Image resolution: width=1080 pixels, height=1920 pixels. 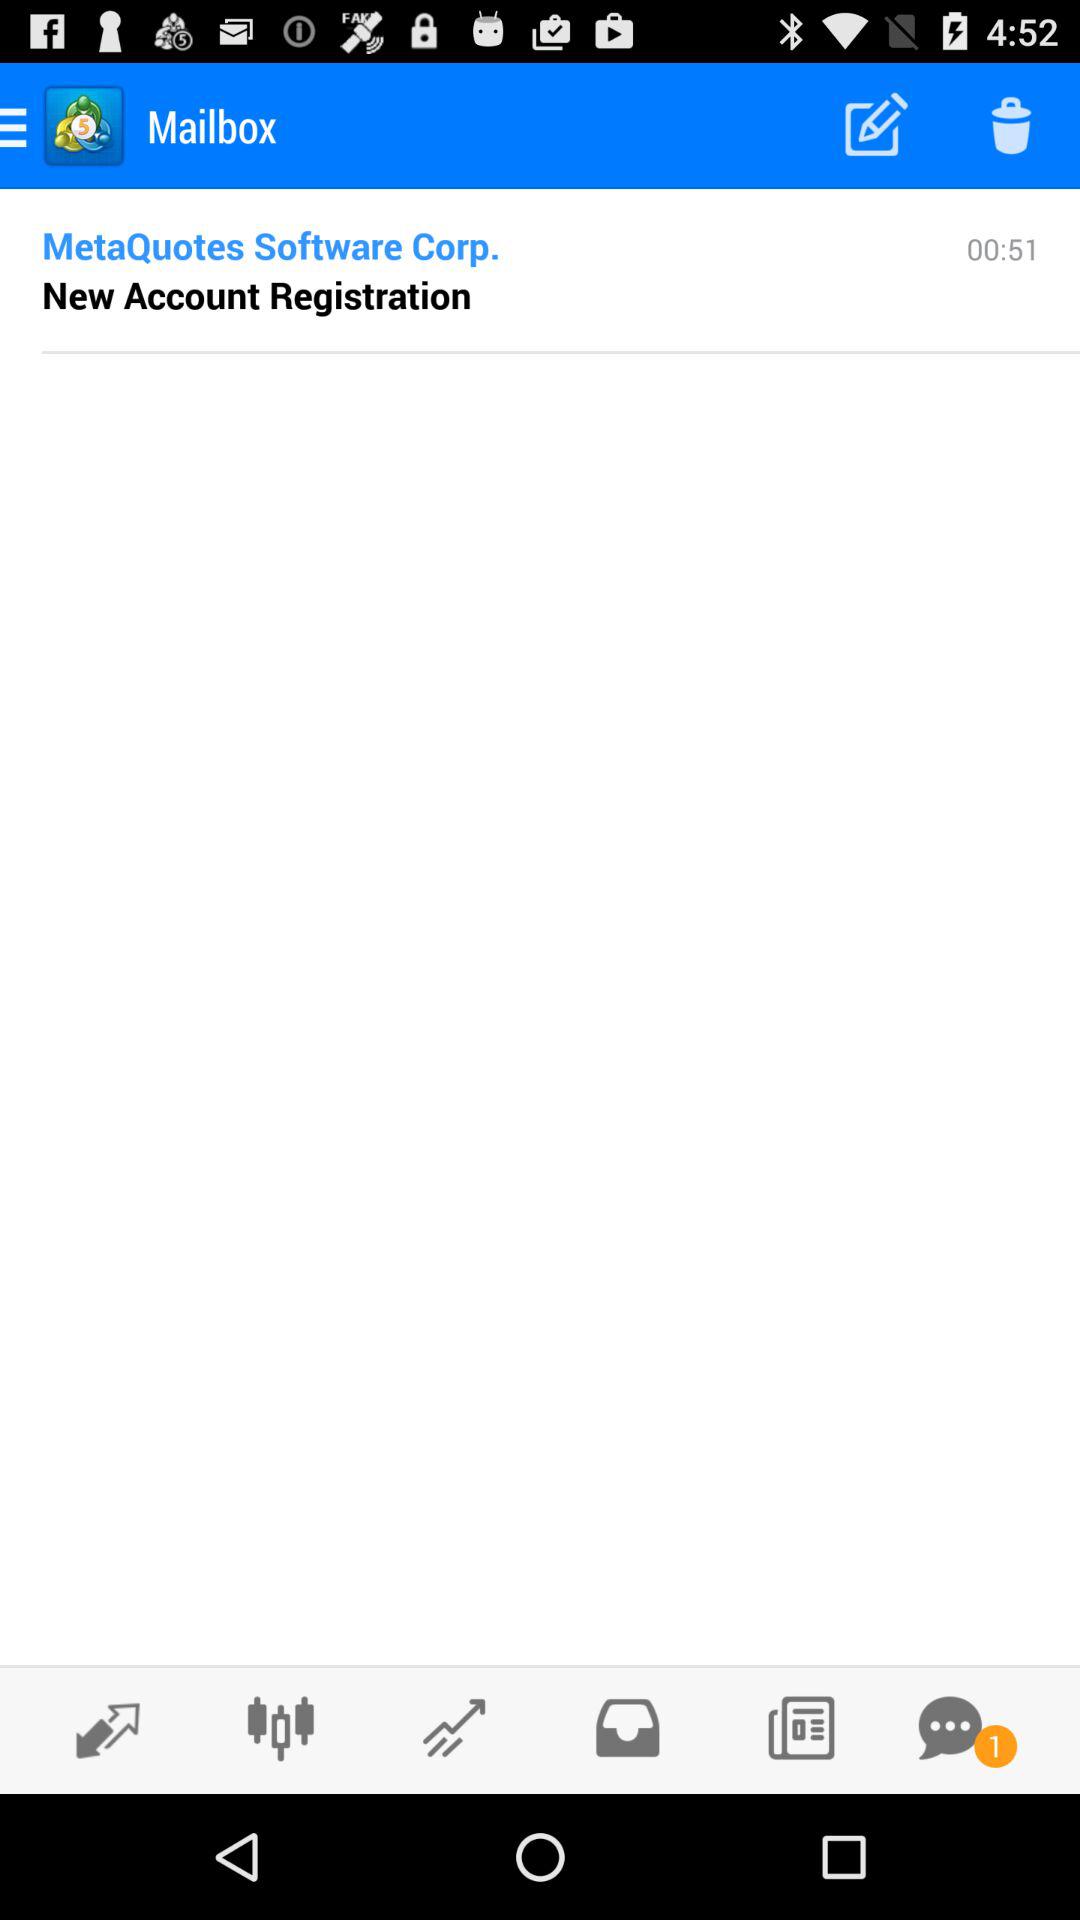 What do you see at coordinates (256, 294) in the screenshot?
I see `swipe until new account registration` at bounding box center [256, 294].